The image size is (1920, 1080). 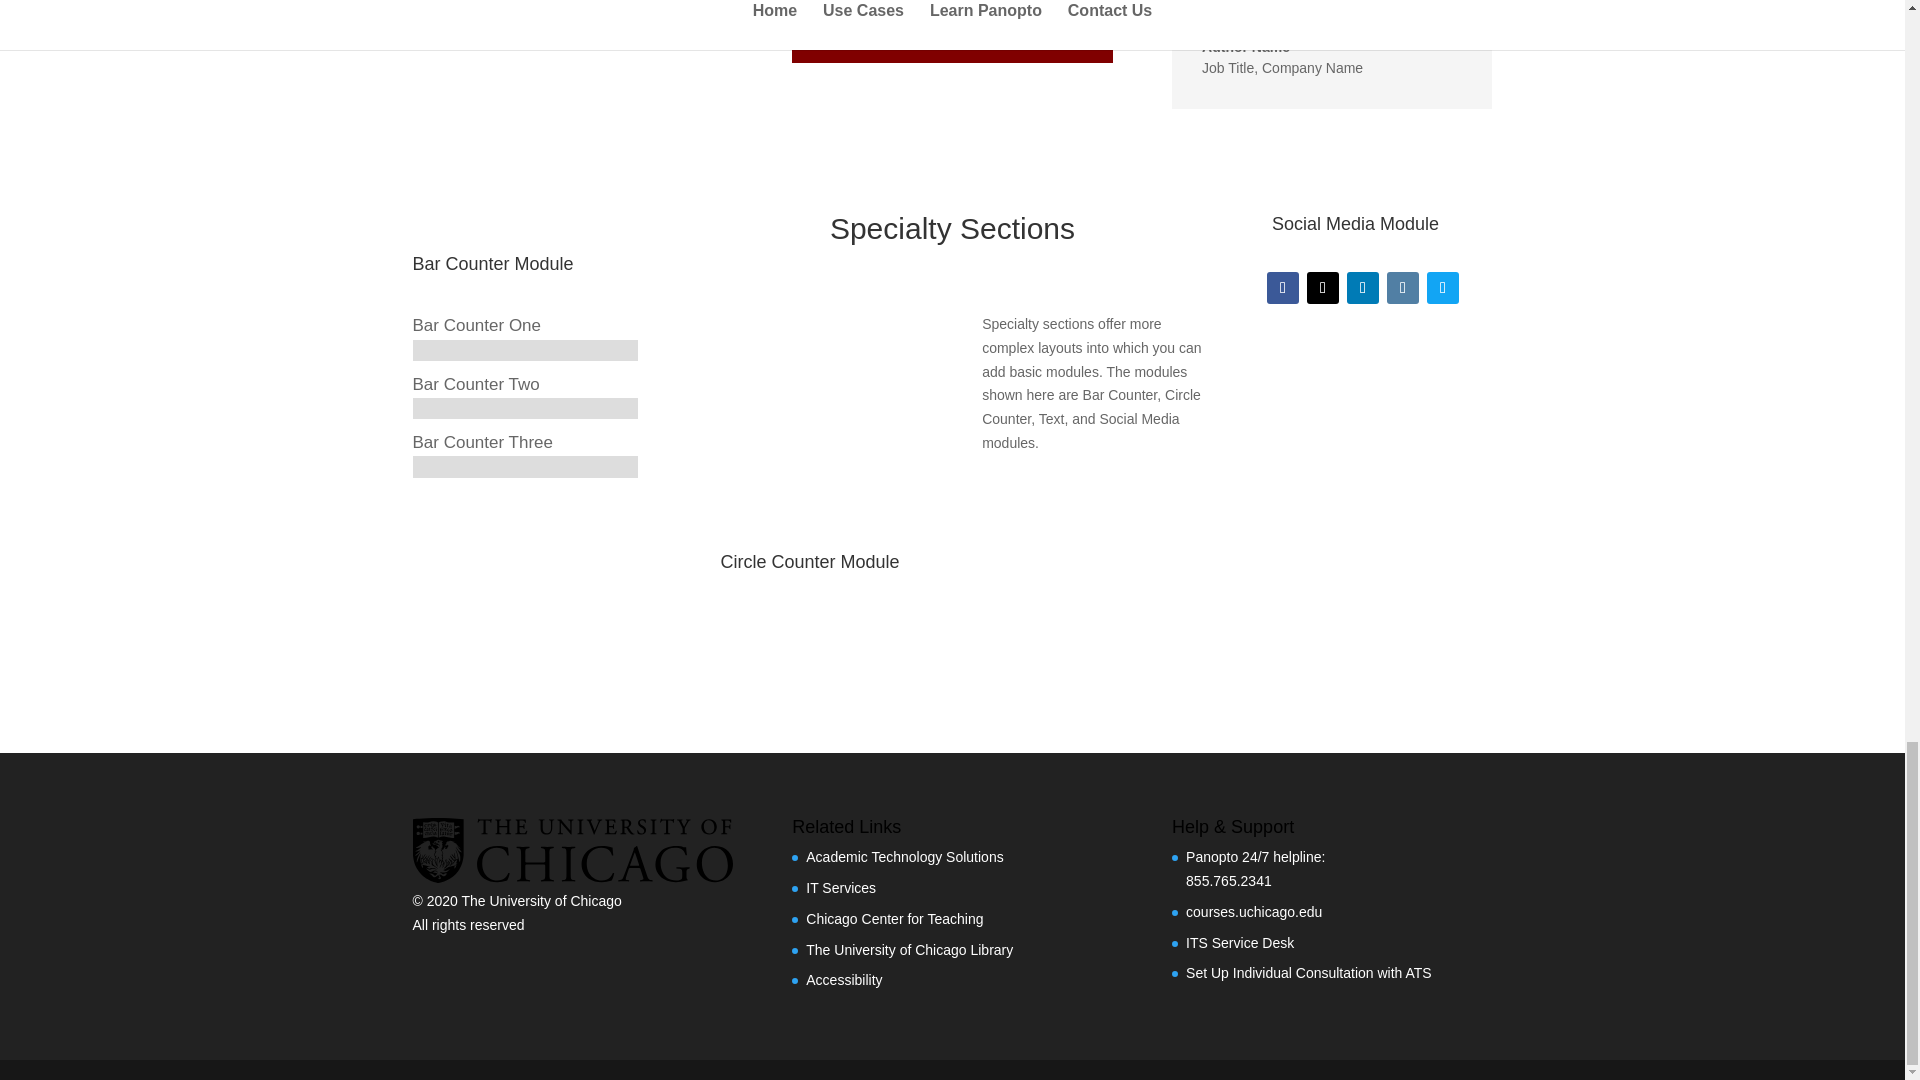 What do you see at coordinates (1442, 288) in the screenshot?
I see `Skype` at bounding box center [1442, 288].